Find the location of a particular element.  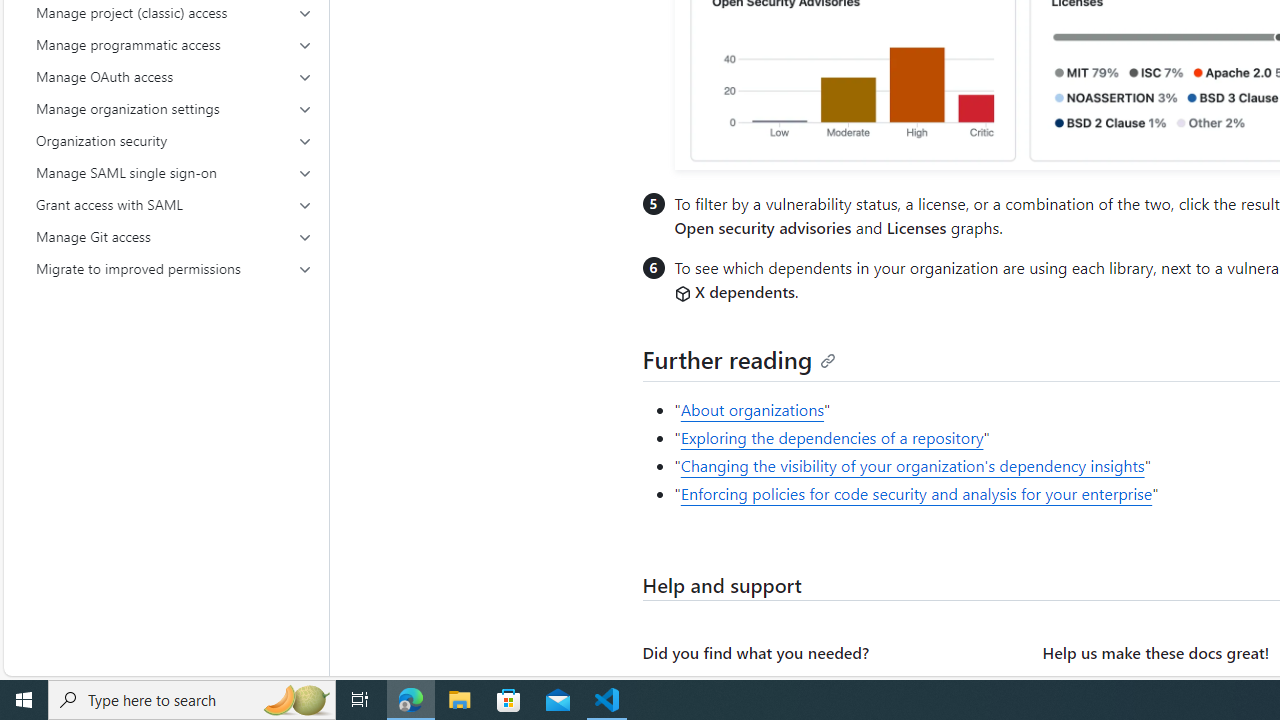

Manage programmatic access is located at coordinates (174, 44).